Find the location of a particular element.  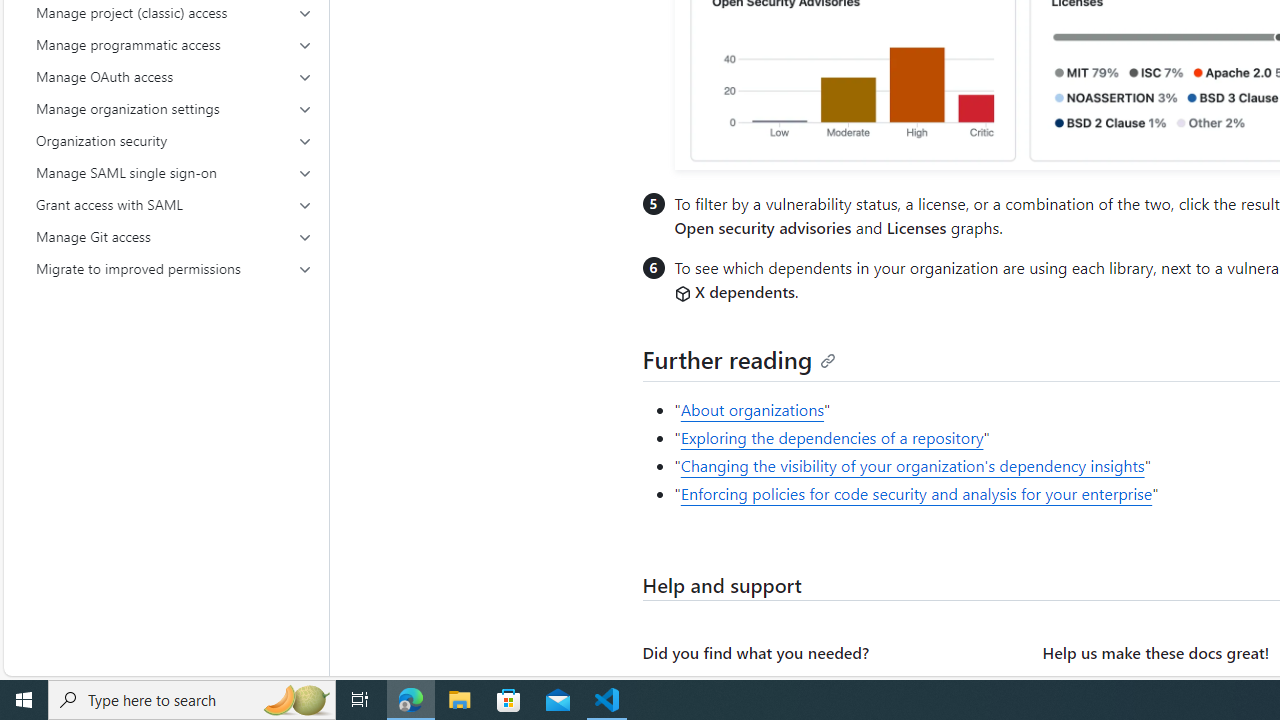

Manage programmatic access is located at coordinates (174, 44).